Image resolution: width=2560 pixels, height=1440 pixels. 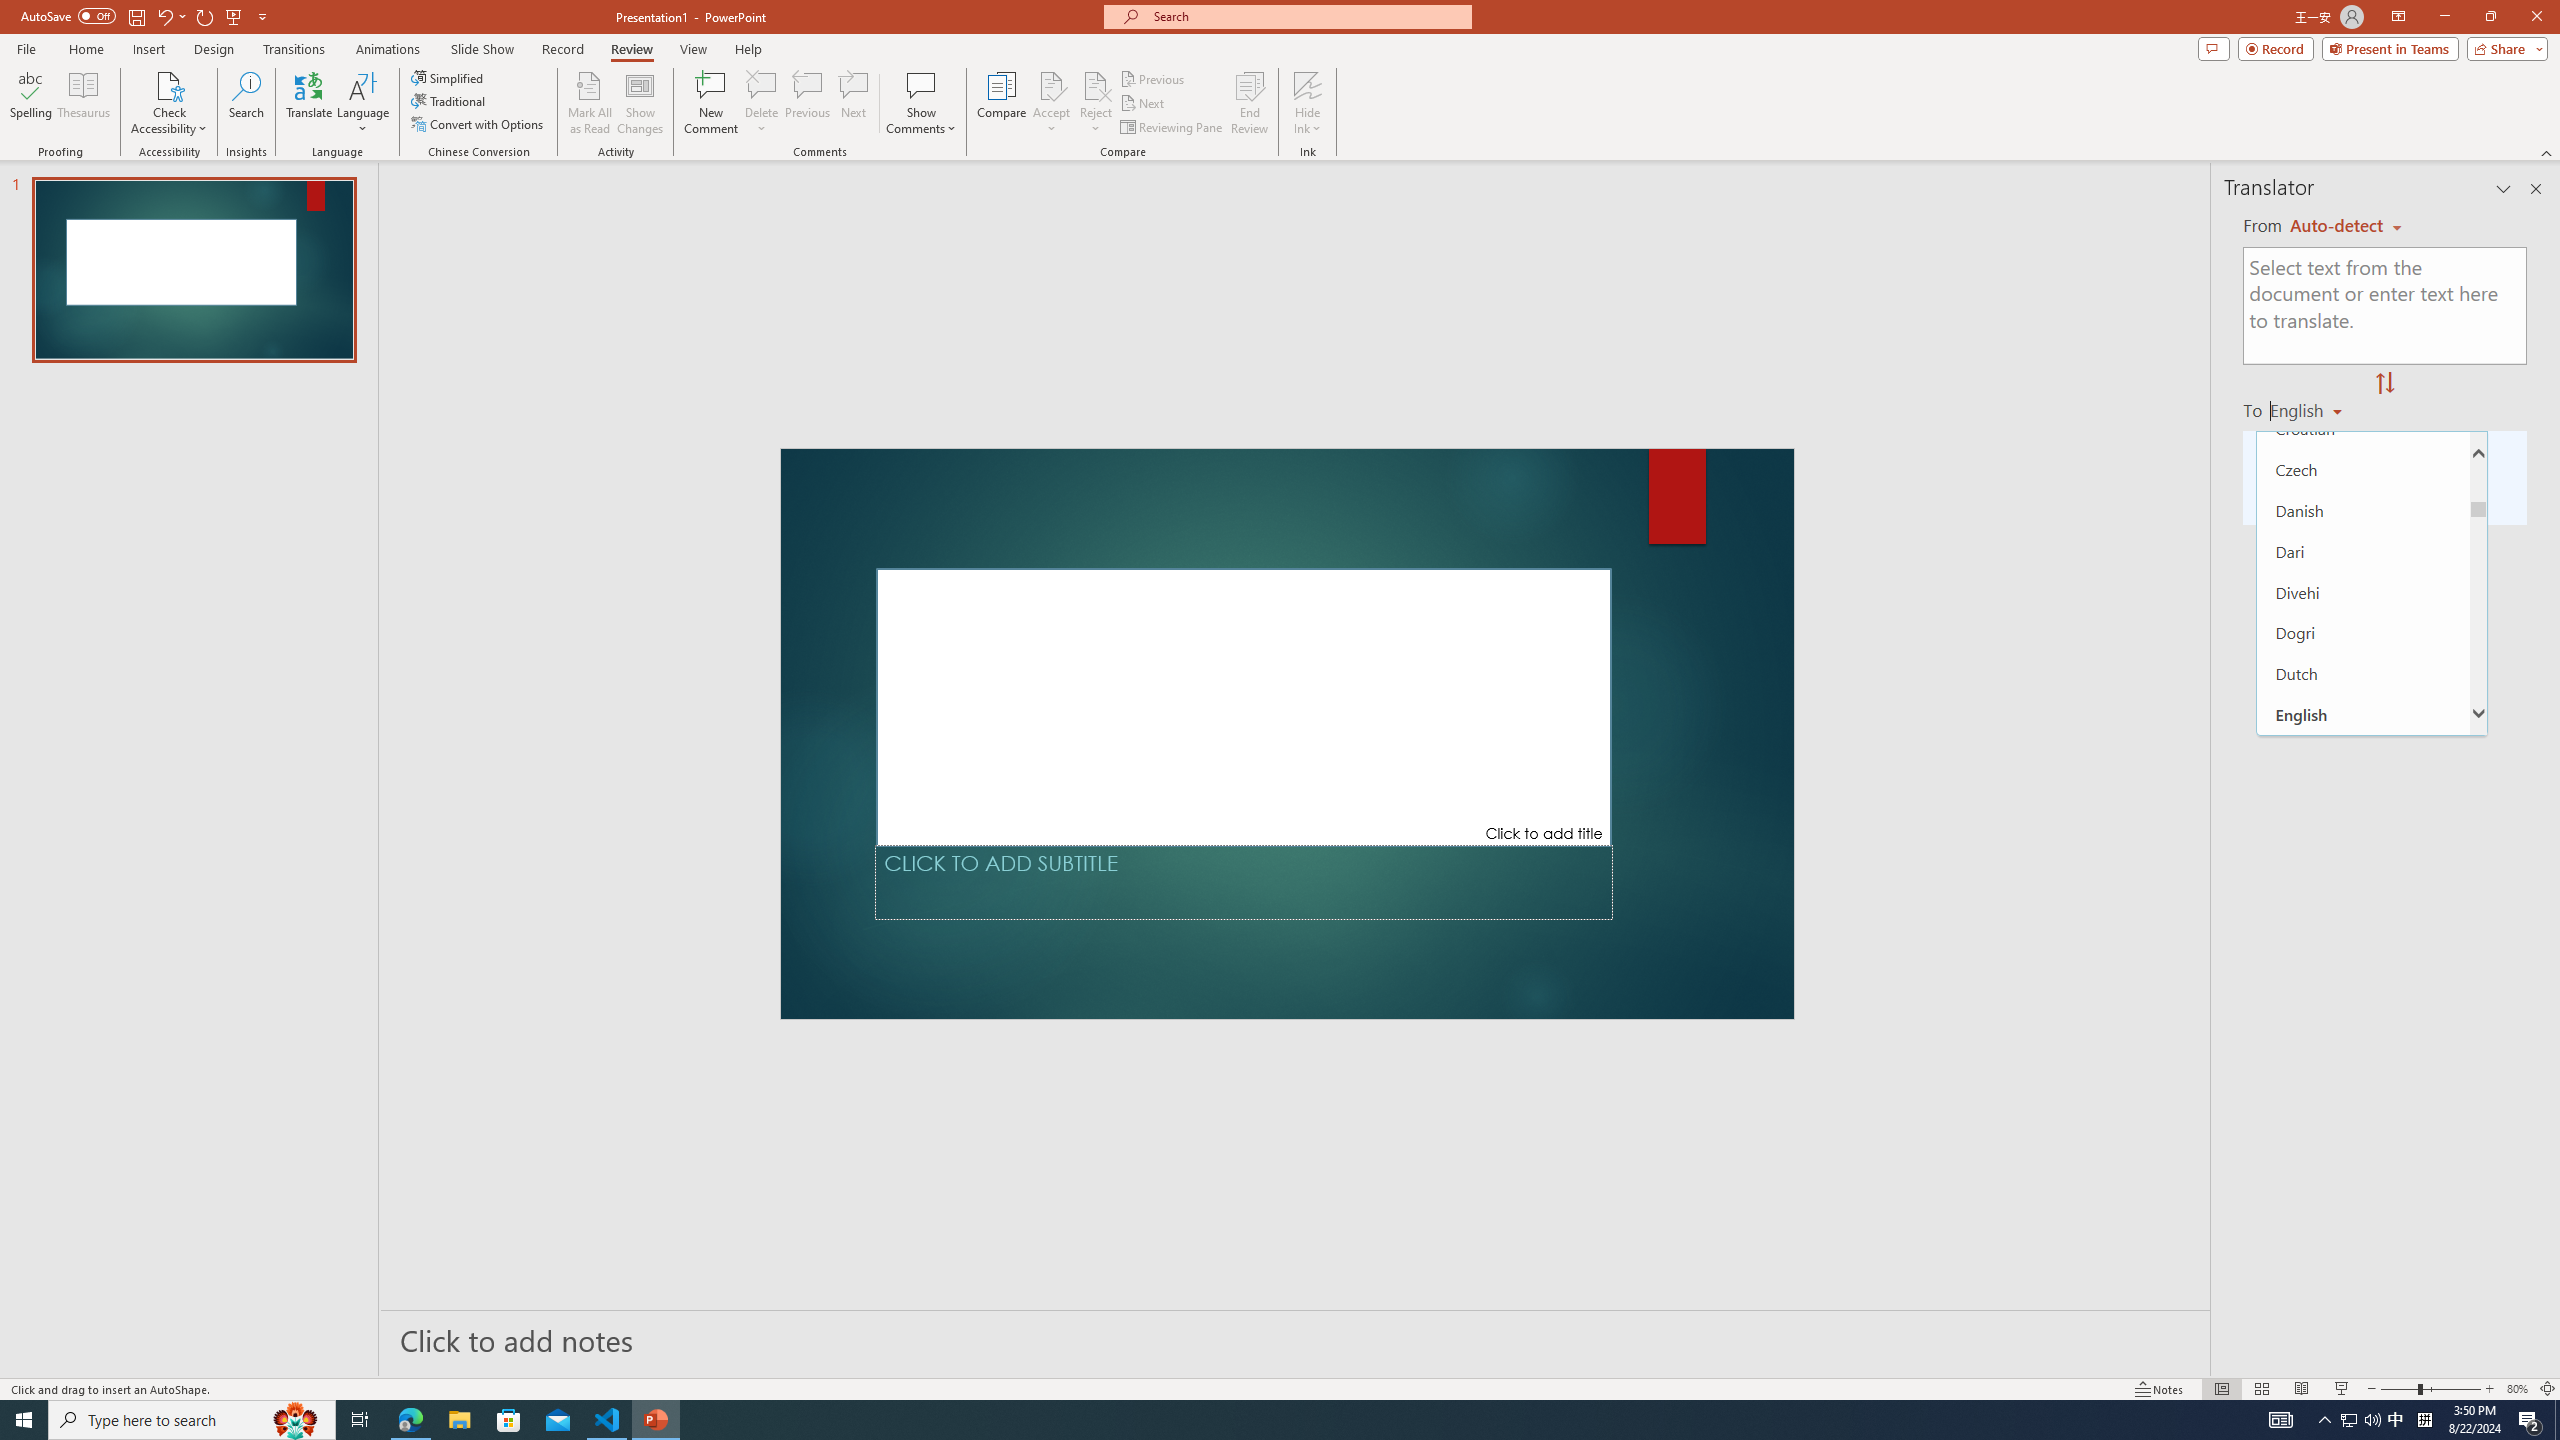 What do you see at coordinates (761, 85) in the screenshot?
I see `Delete` at bounding box center [761, 85].